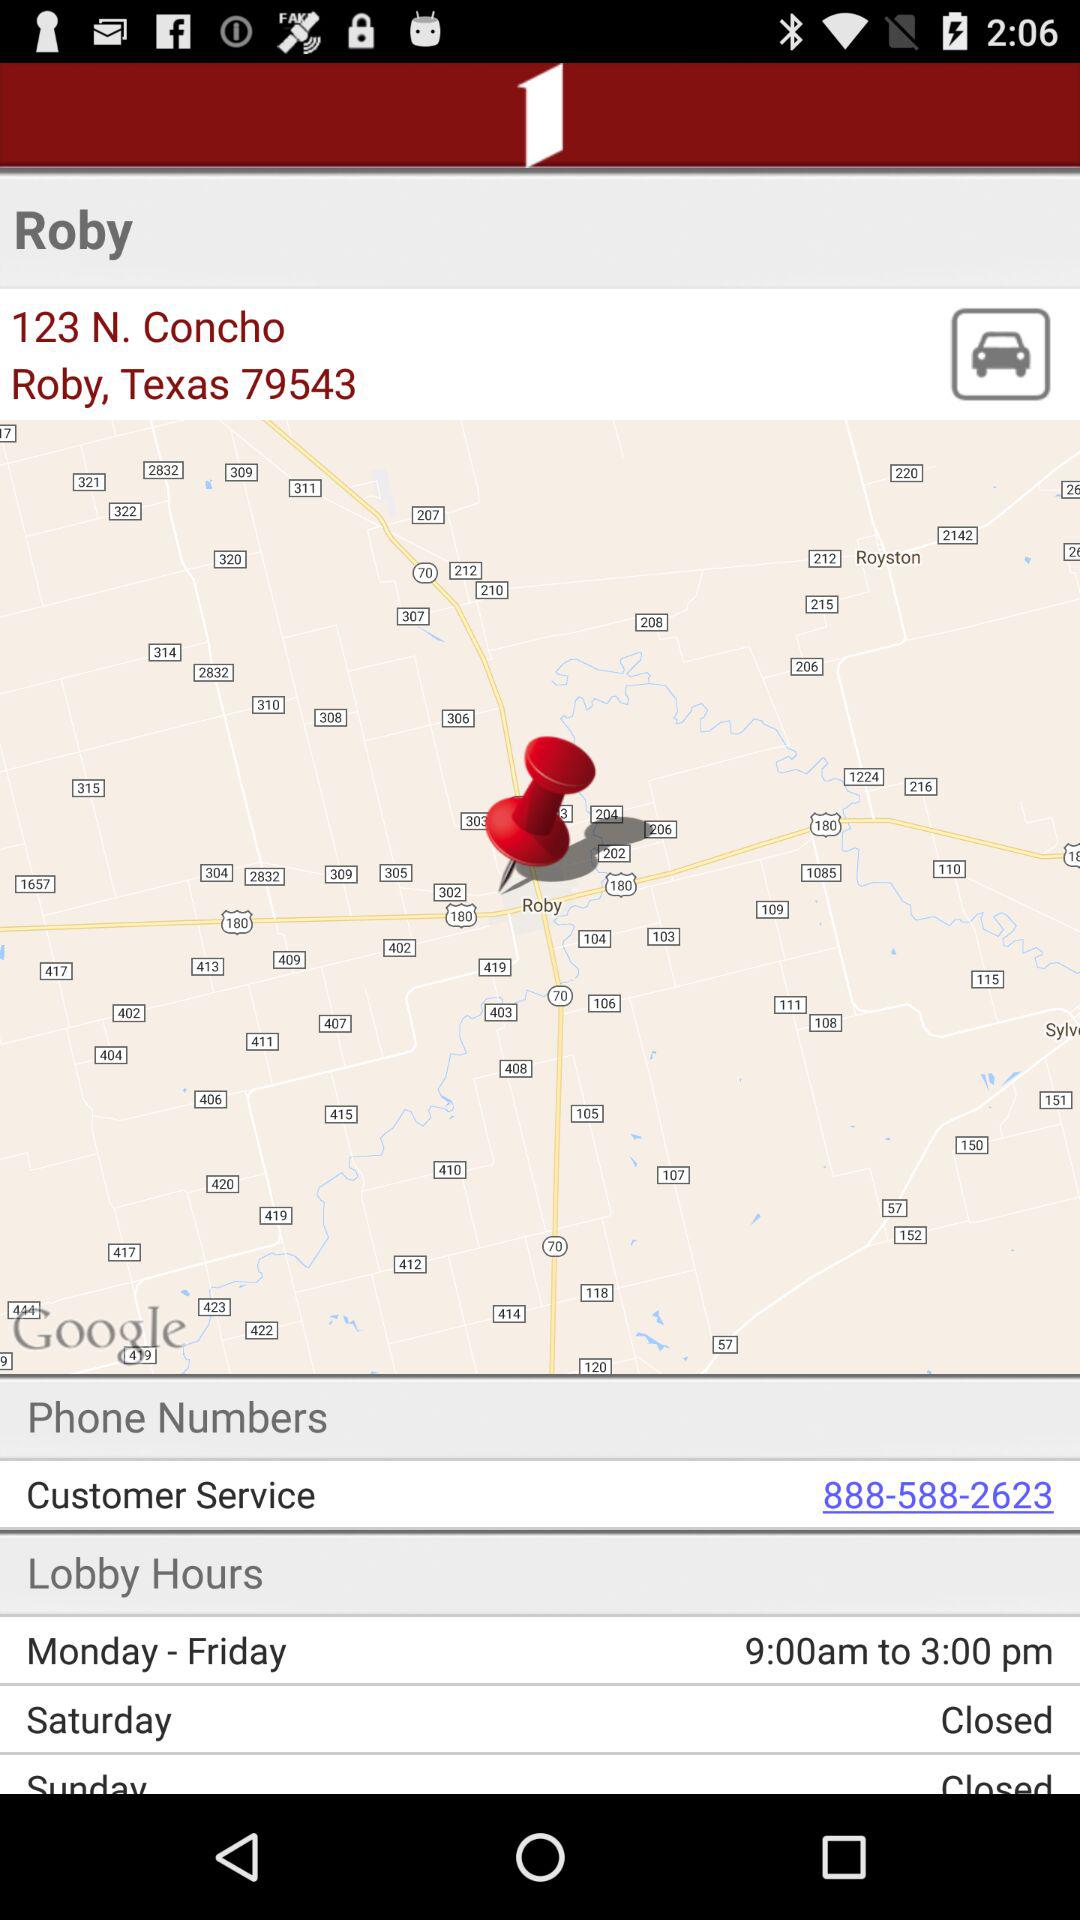 This screenshot has height=1920, width=1080. I want to click on jump to the saturday app, so click(290, 1718).